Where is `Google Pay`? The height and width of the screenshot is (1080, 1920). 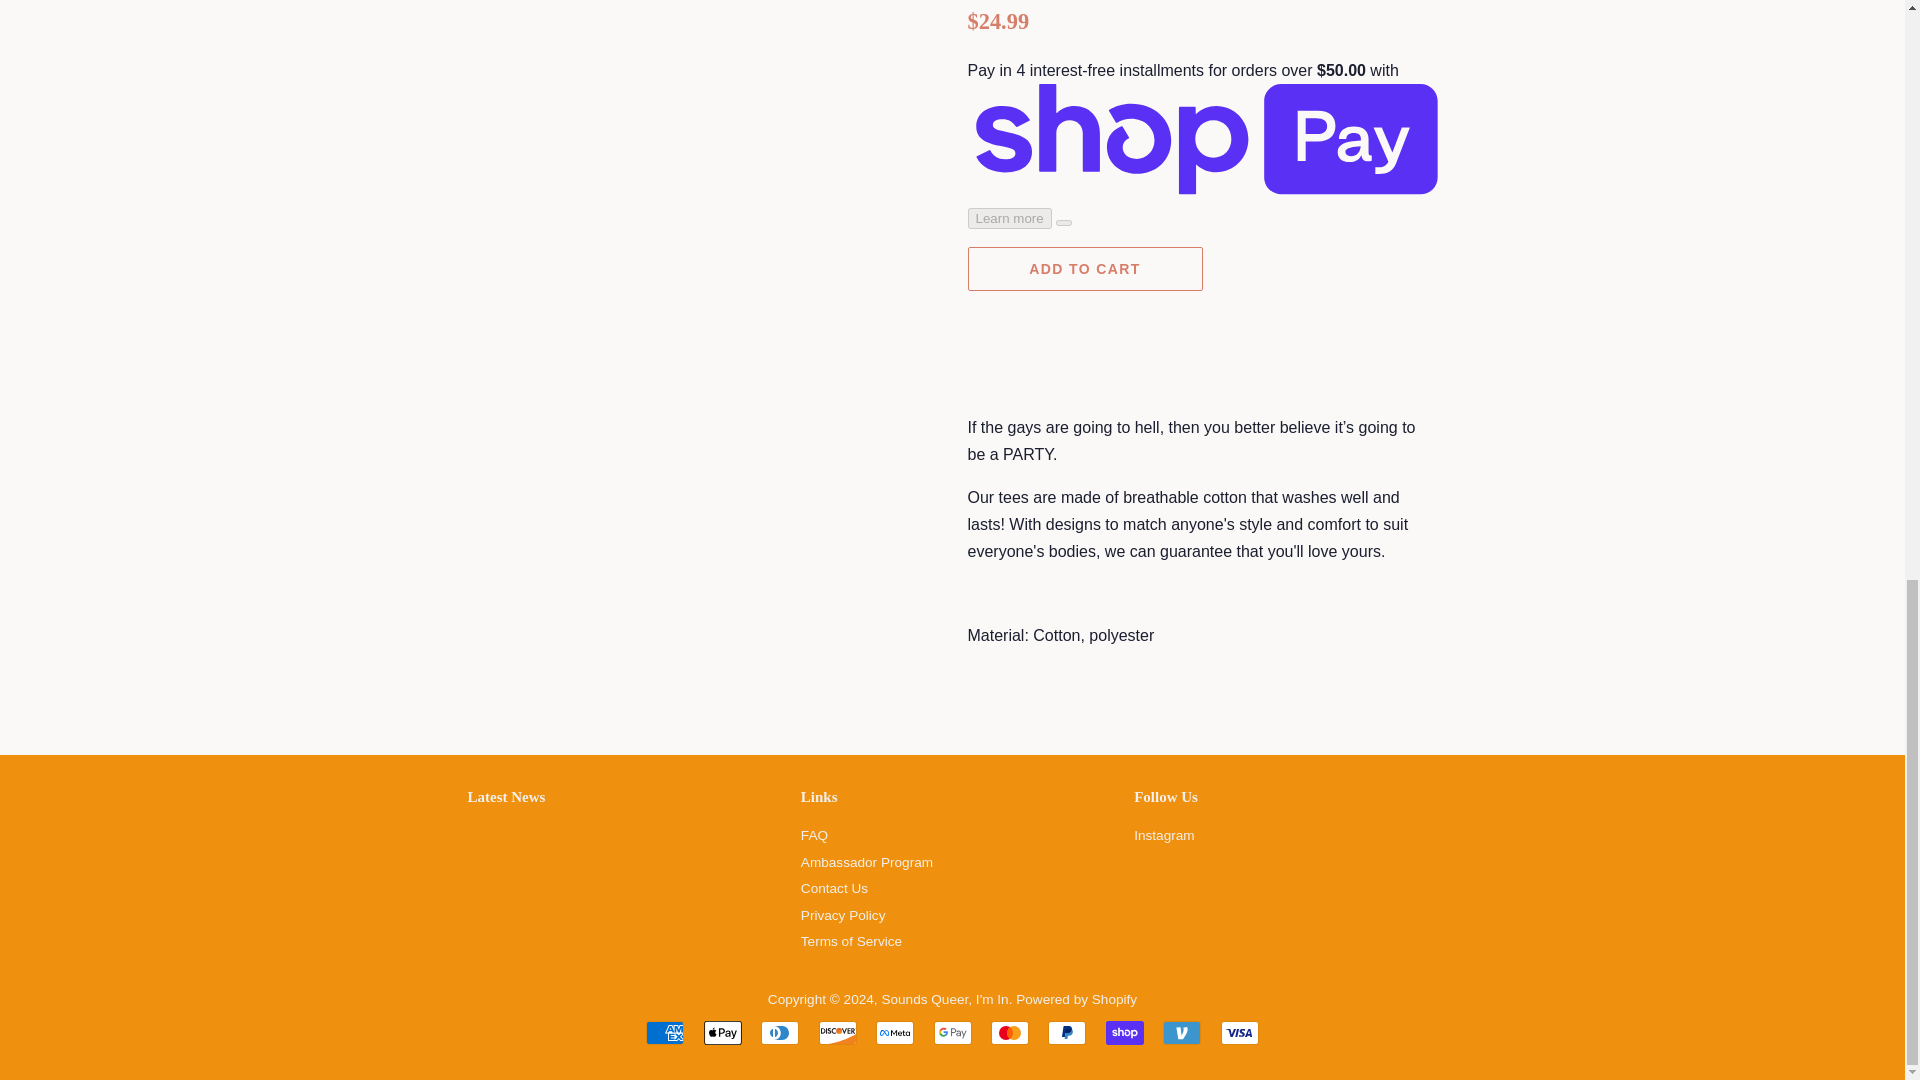 Google Pay is located at coordinates (952, 1032).